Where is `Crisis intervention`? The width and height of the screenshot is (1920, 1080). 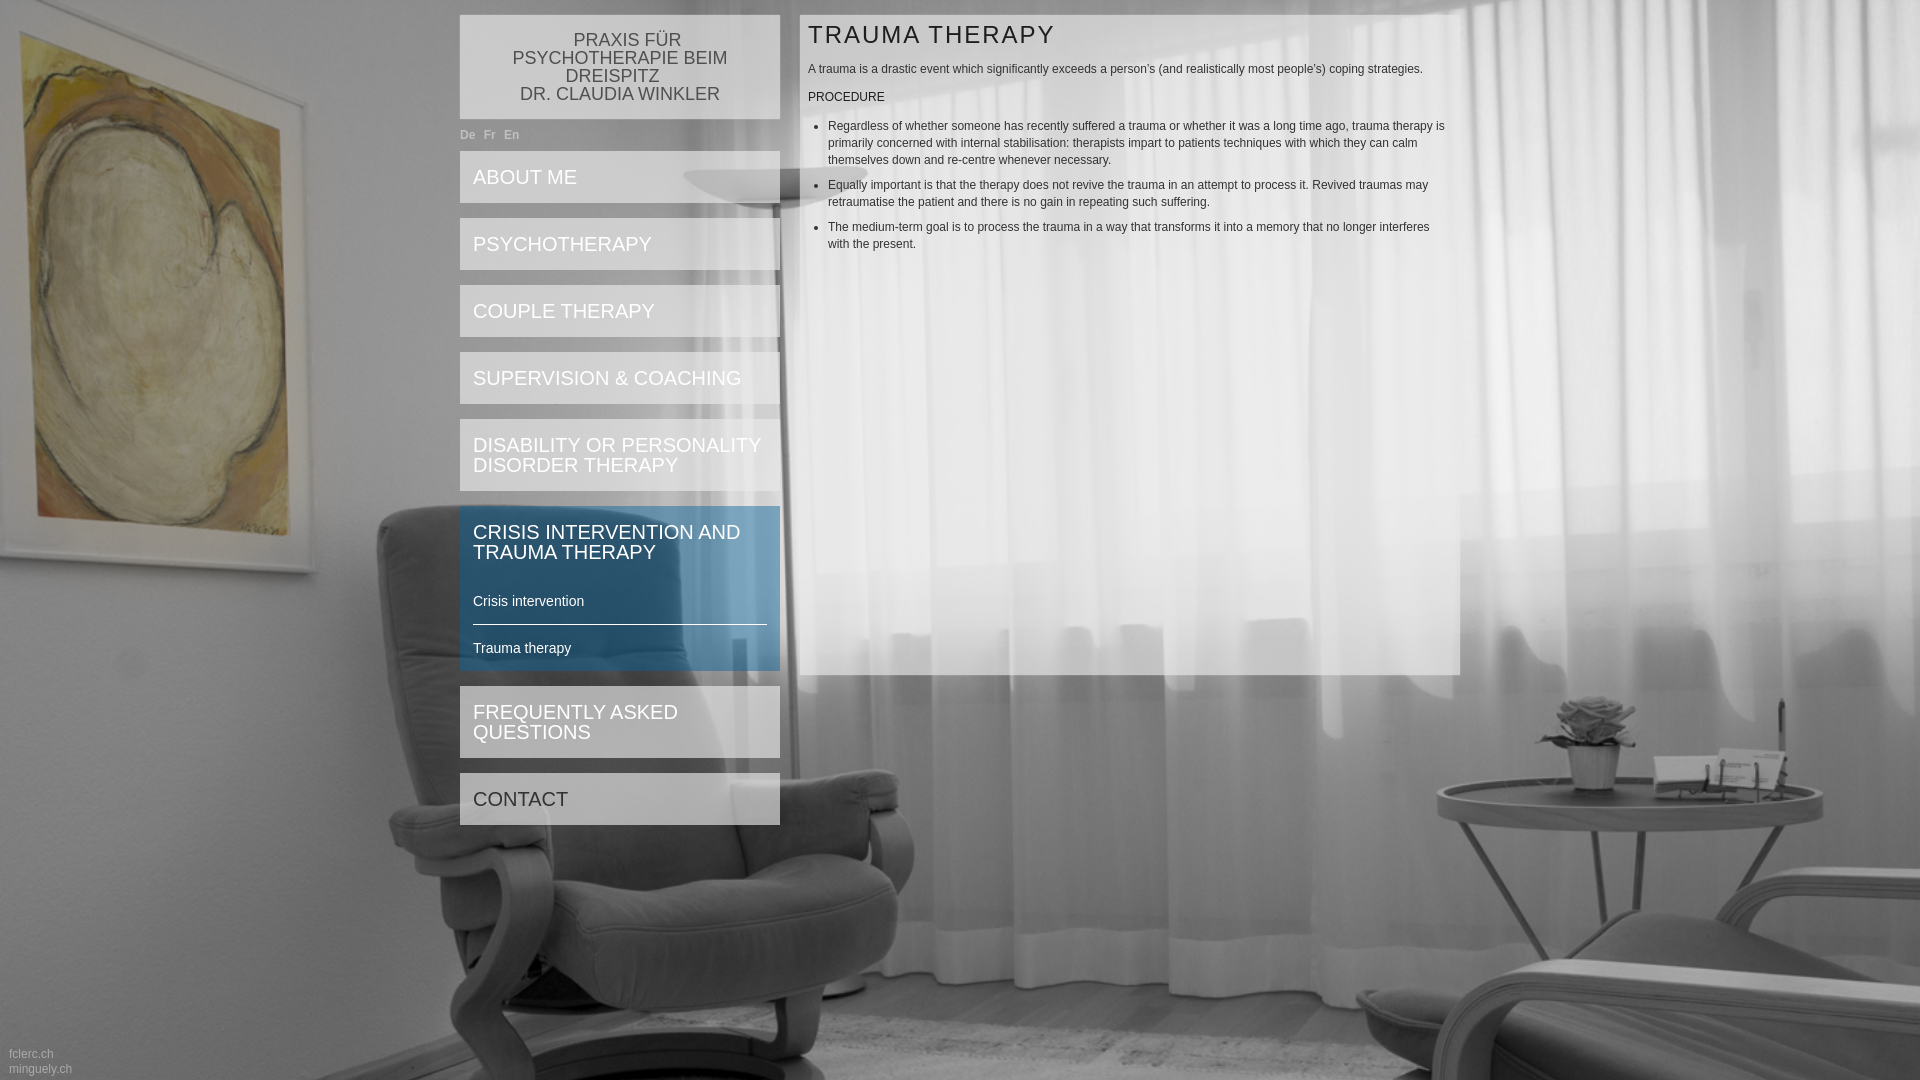 Crisis intervention is located at coordinates (619, 601).